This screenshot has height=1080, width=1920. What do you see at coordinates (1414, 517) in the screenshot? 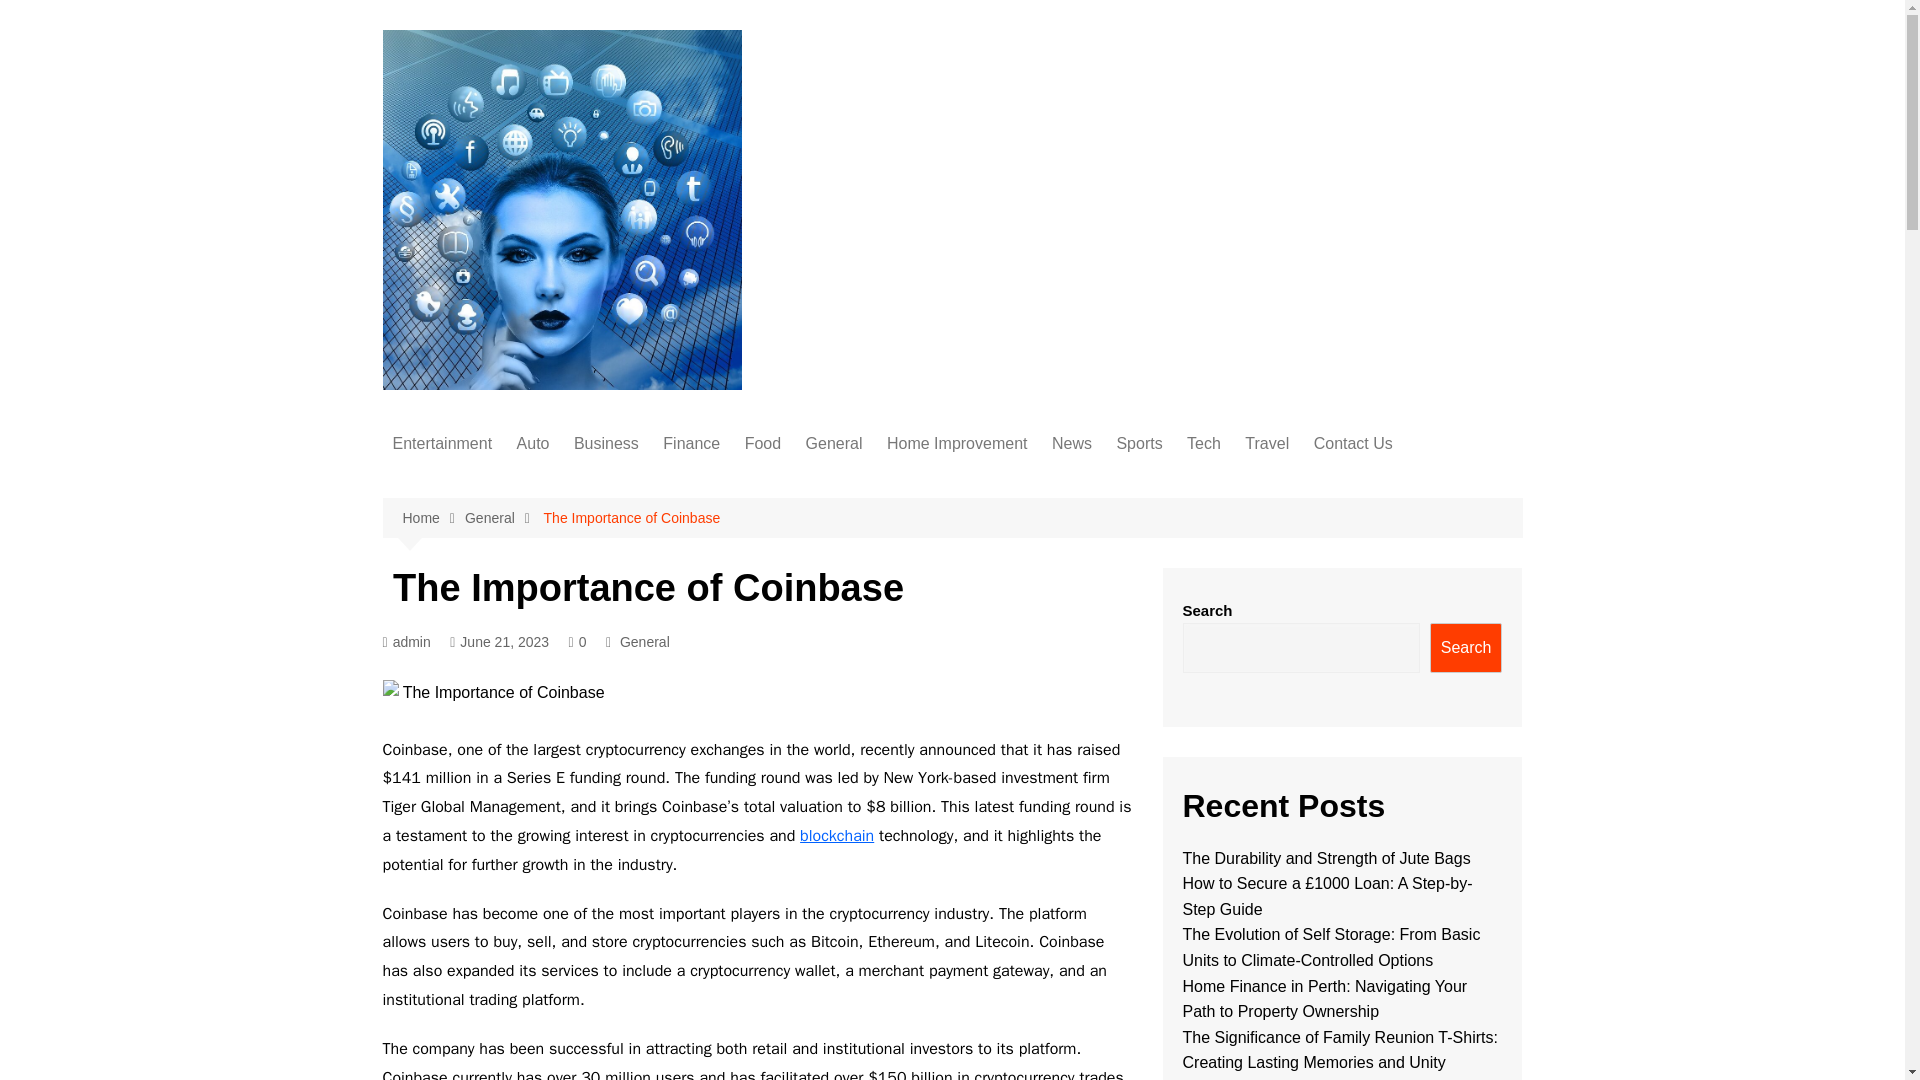
I see `Cookies Policy` at bounding box center [1414, 517].